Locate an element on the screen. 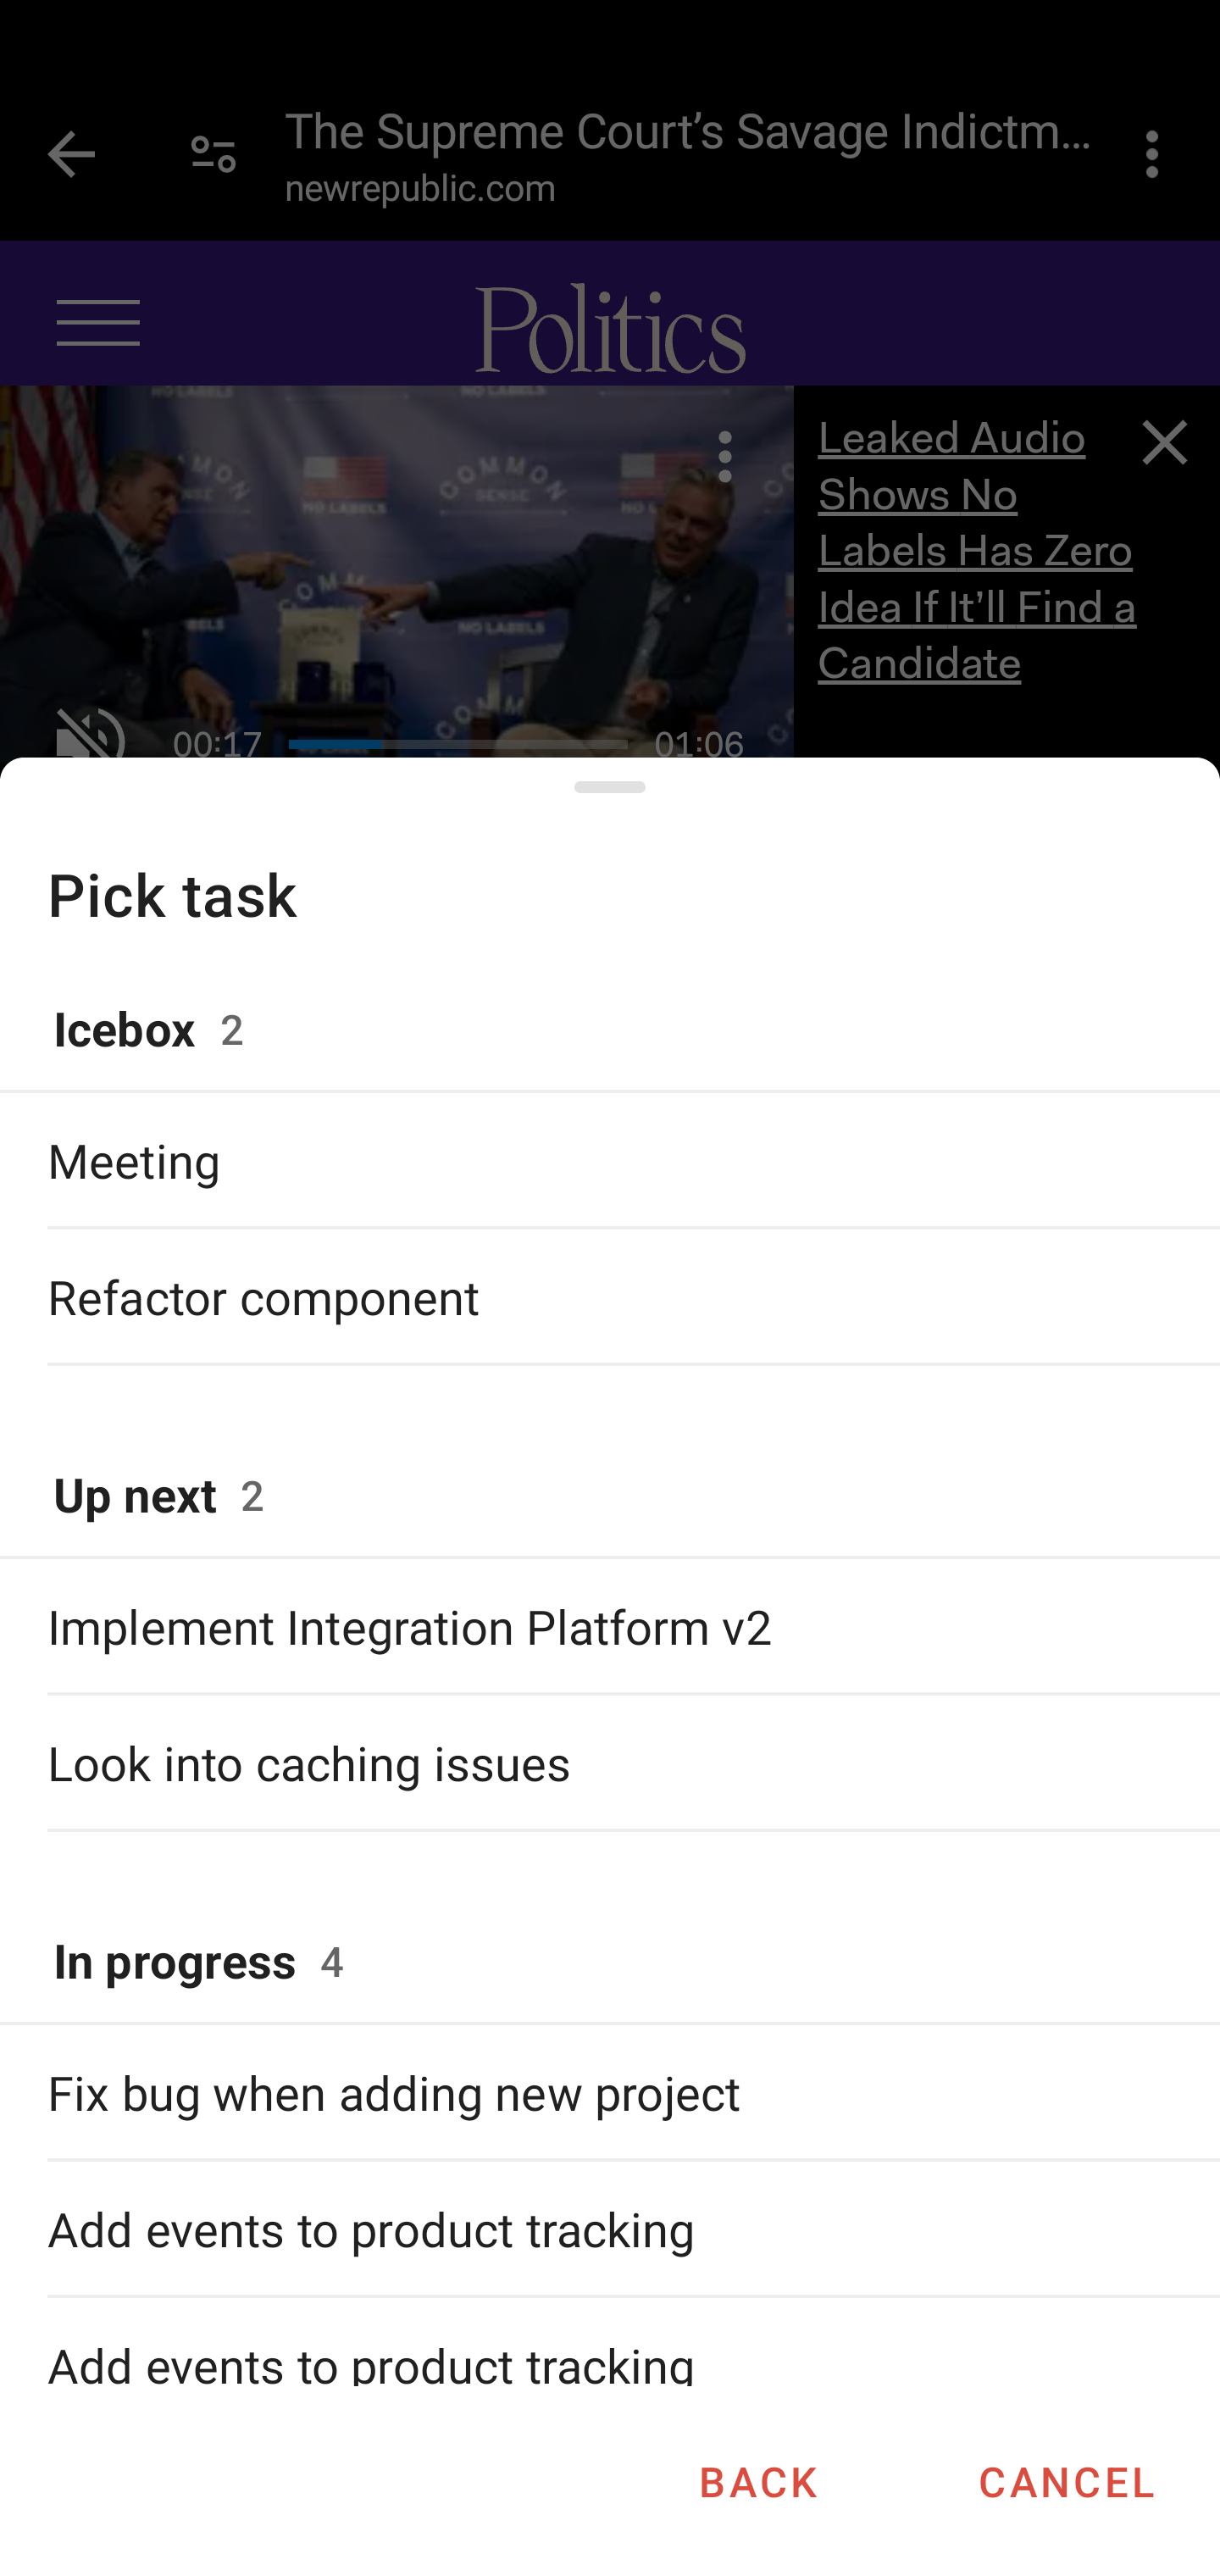  Fix bug when adding new project is located at coordinates (610, 2091).